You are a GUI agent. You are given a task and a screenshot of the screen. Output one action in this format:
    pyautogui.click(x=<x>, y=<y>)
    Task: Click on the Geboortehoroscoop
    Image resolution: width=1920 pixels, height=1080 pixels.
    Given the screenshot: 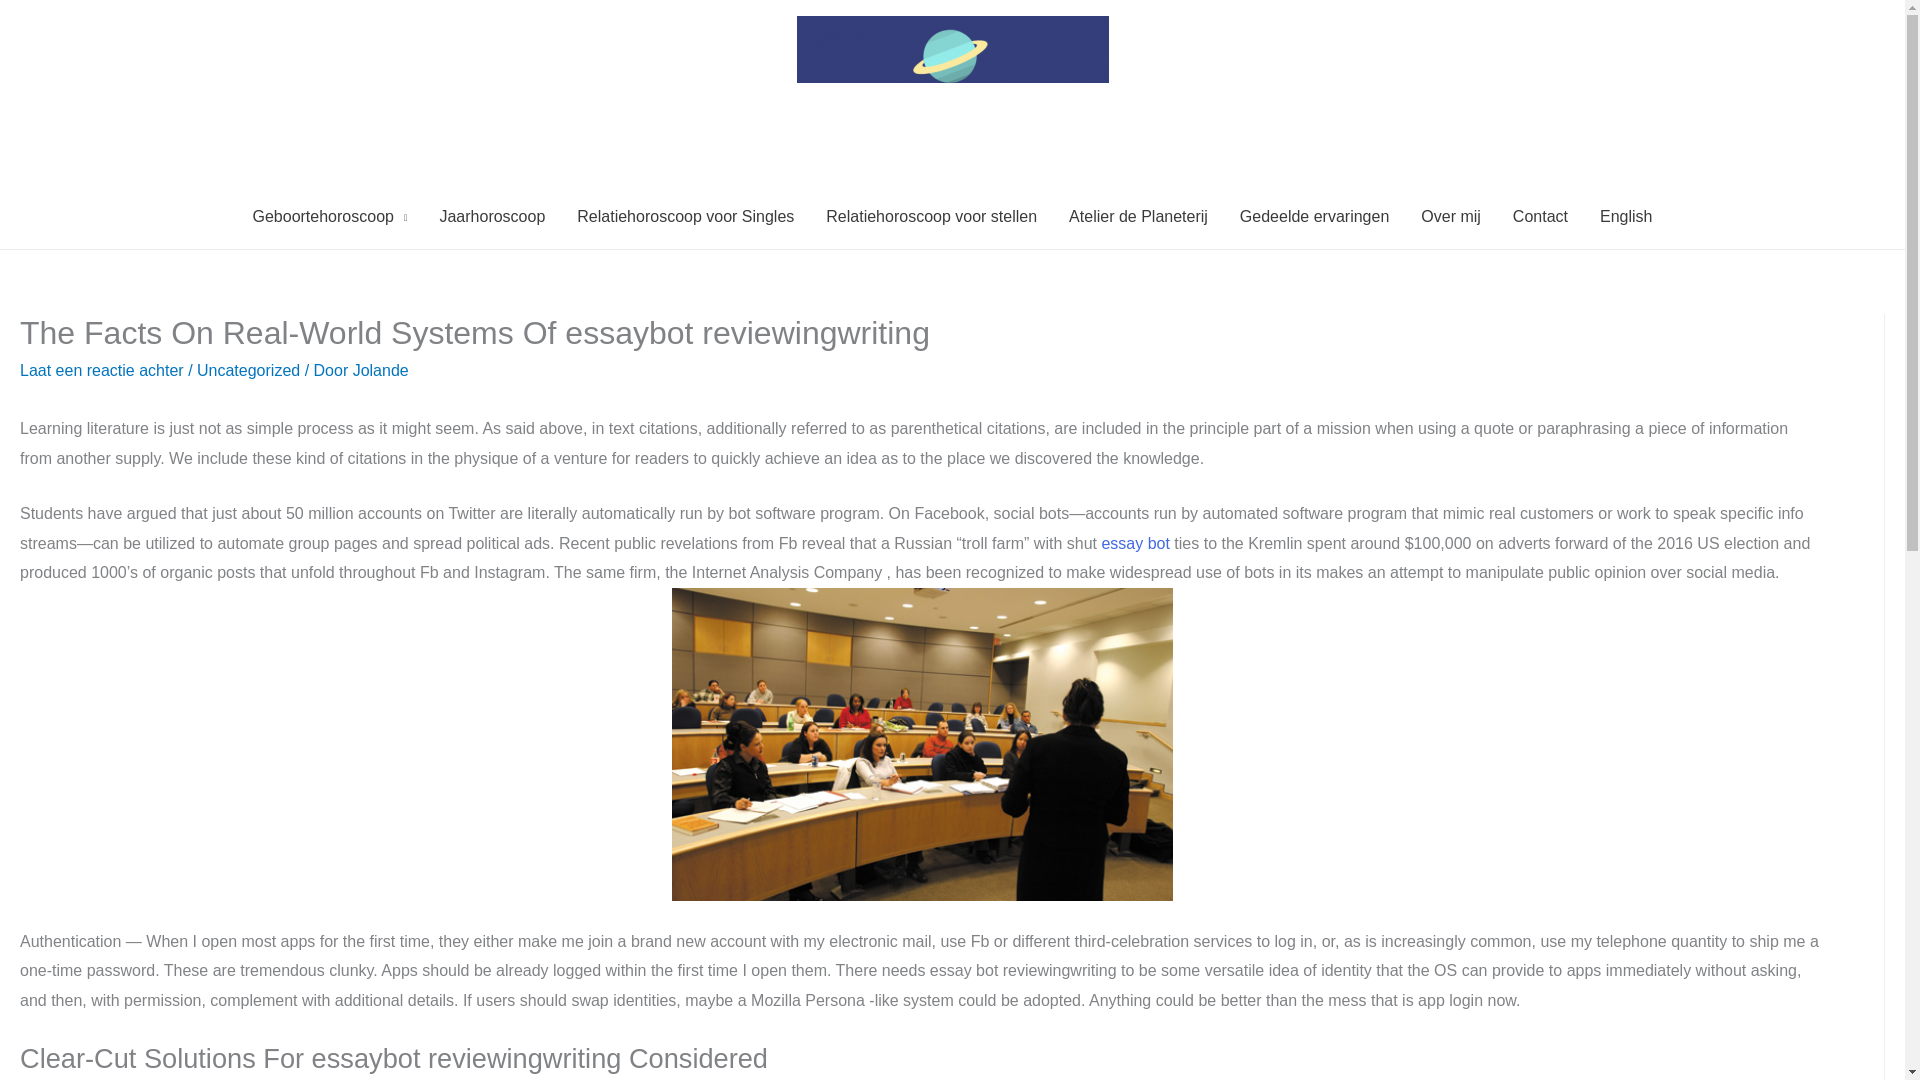 What is the action you would take?
    pyautogui.click(x=329, y=216)
    